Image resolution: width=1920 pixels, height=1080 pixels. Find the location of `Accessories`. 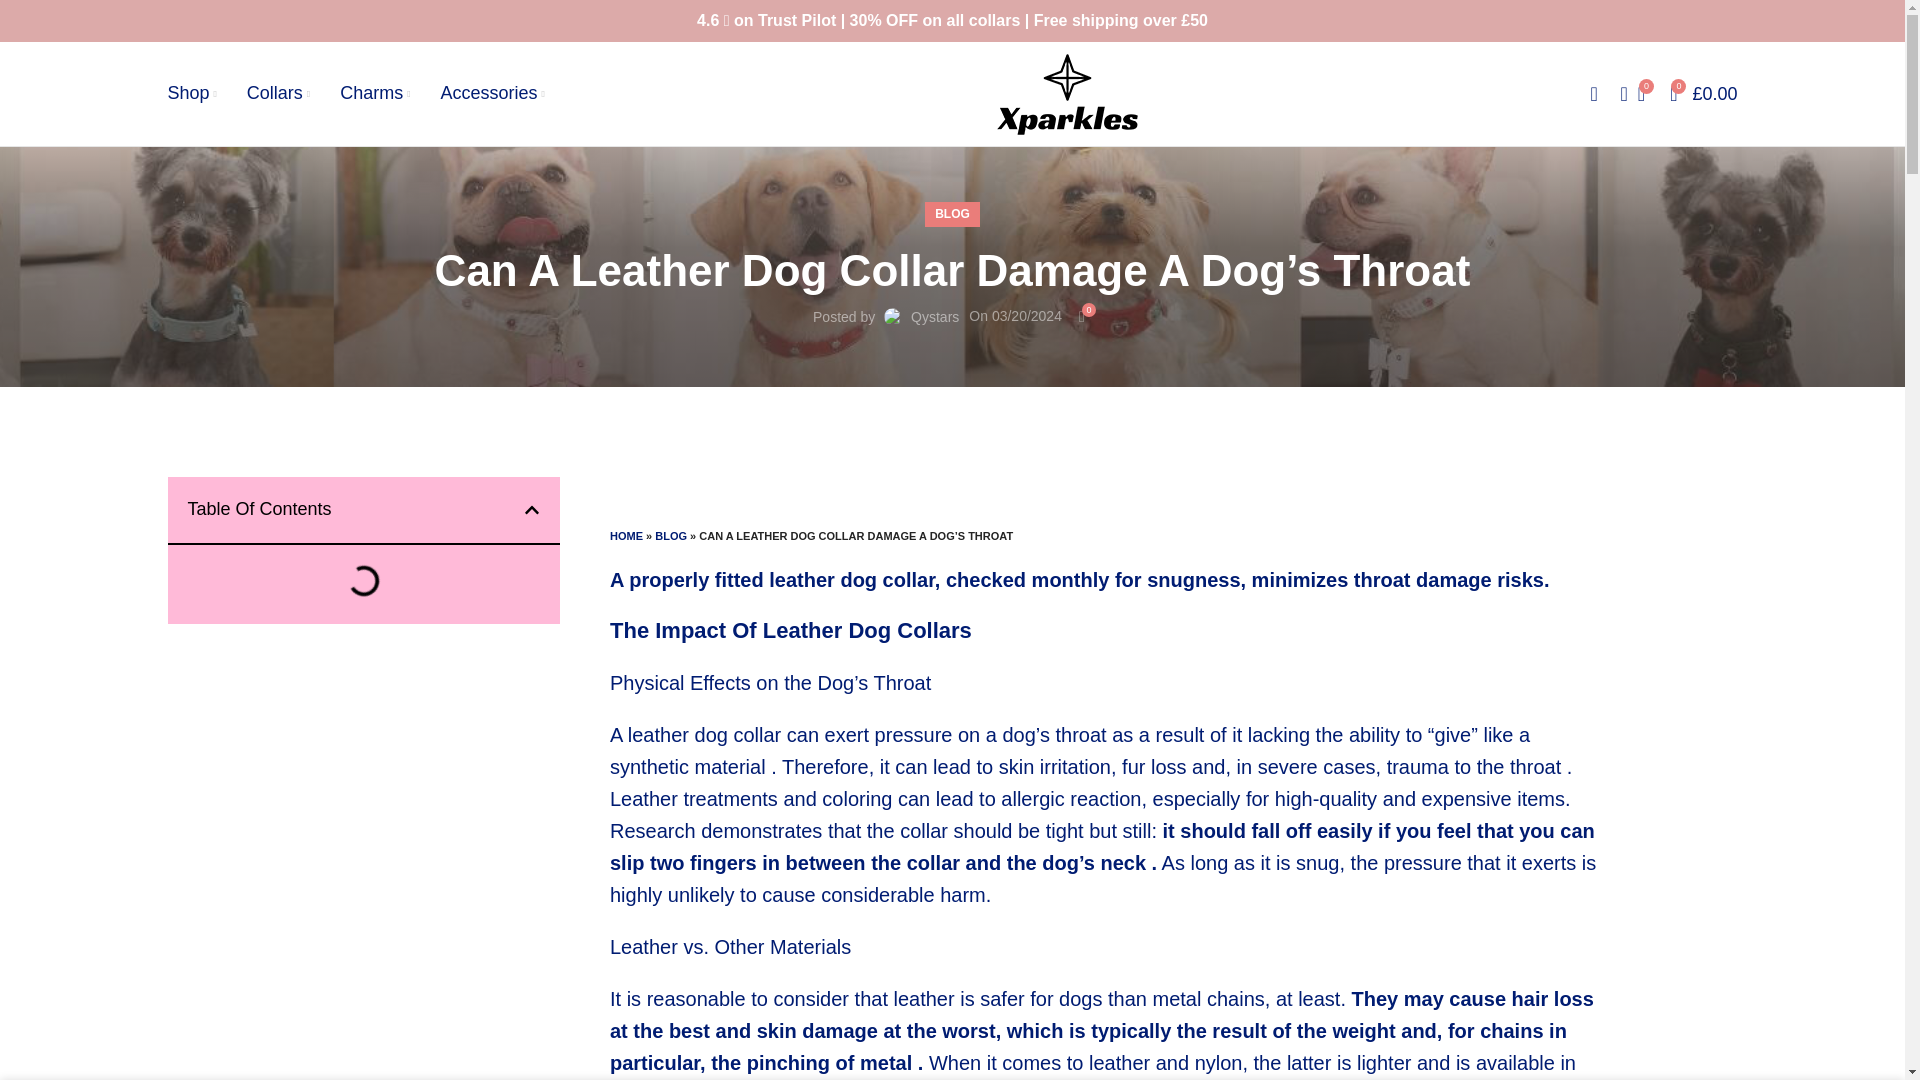

Accessories is located at coordinates (491, 94).